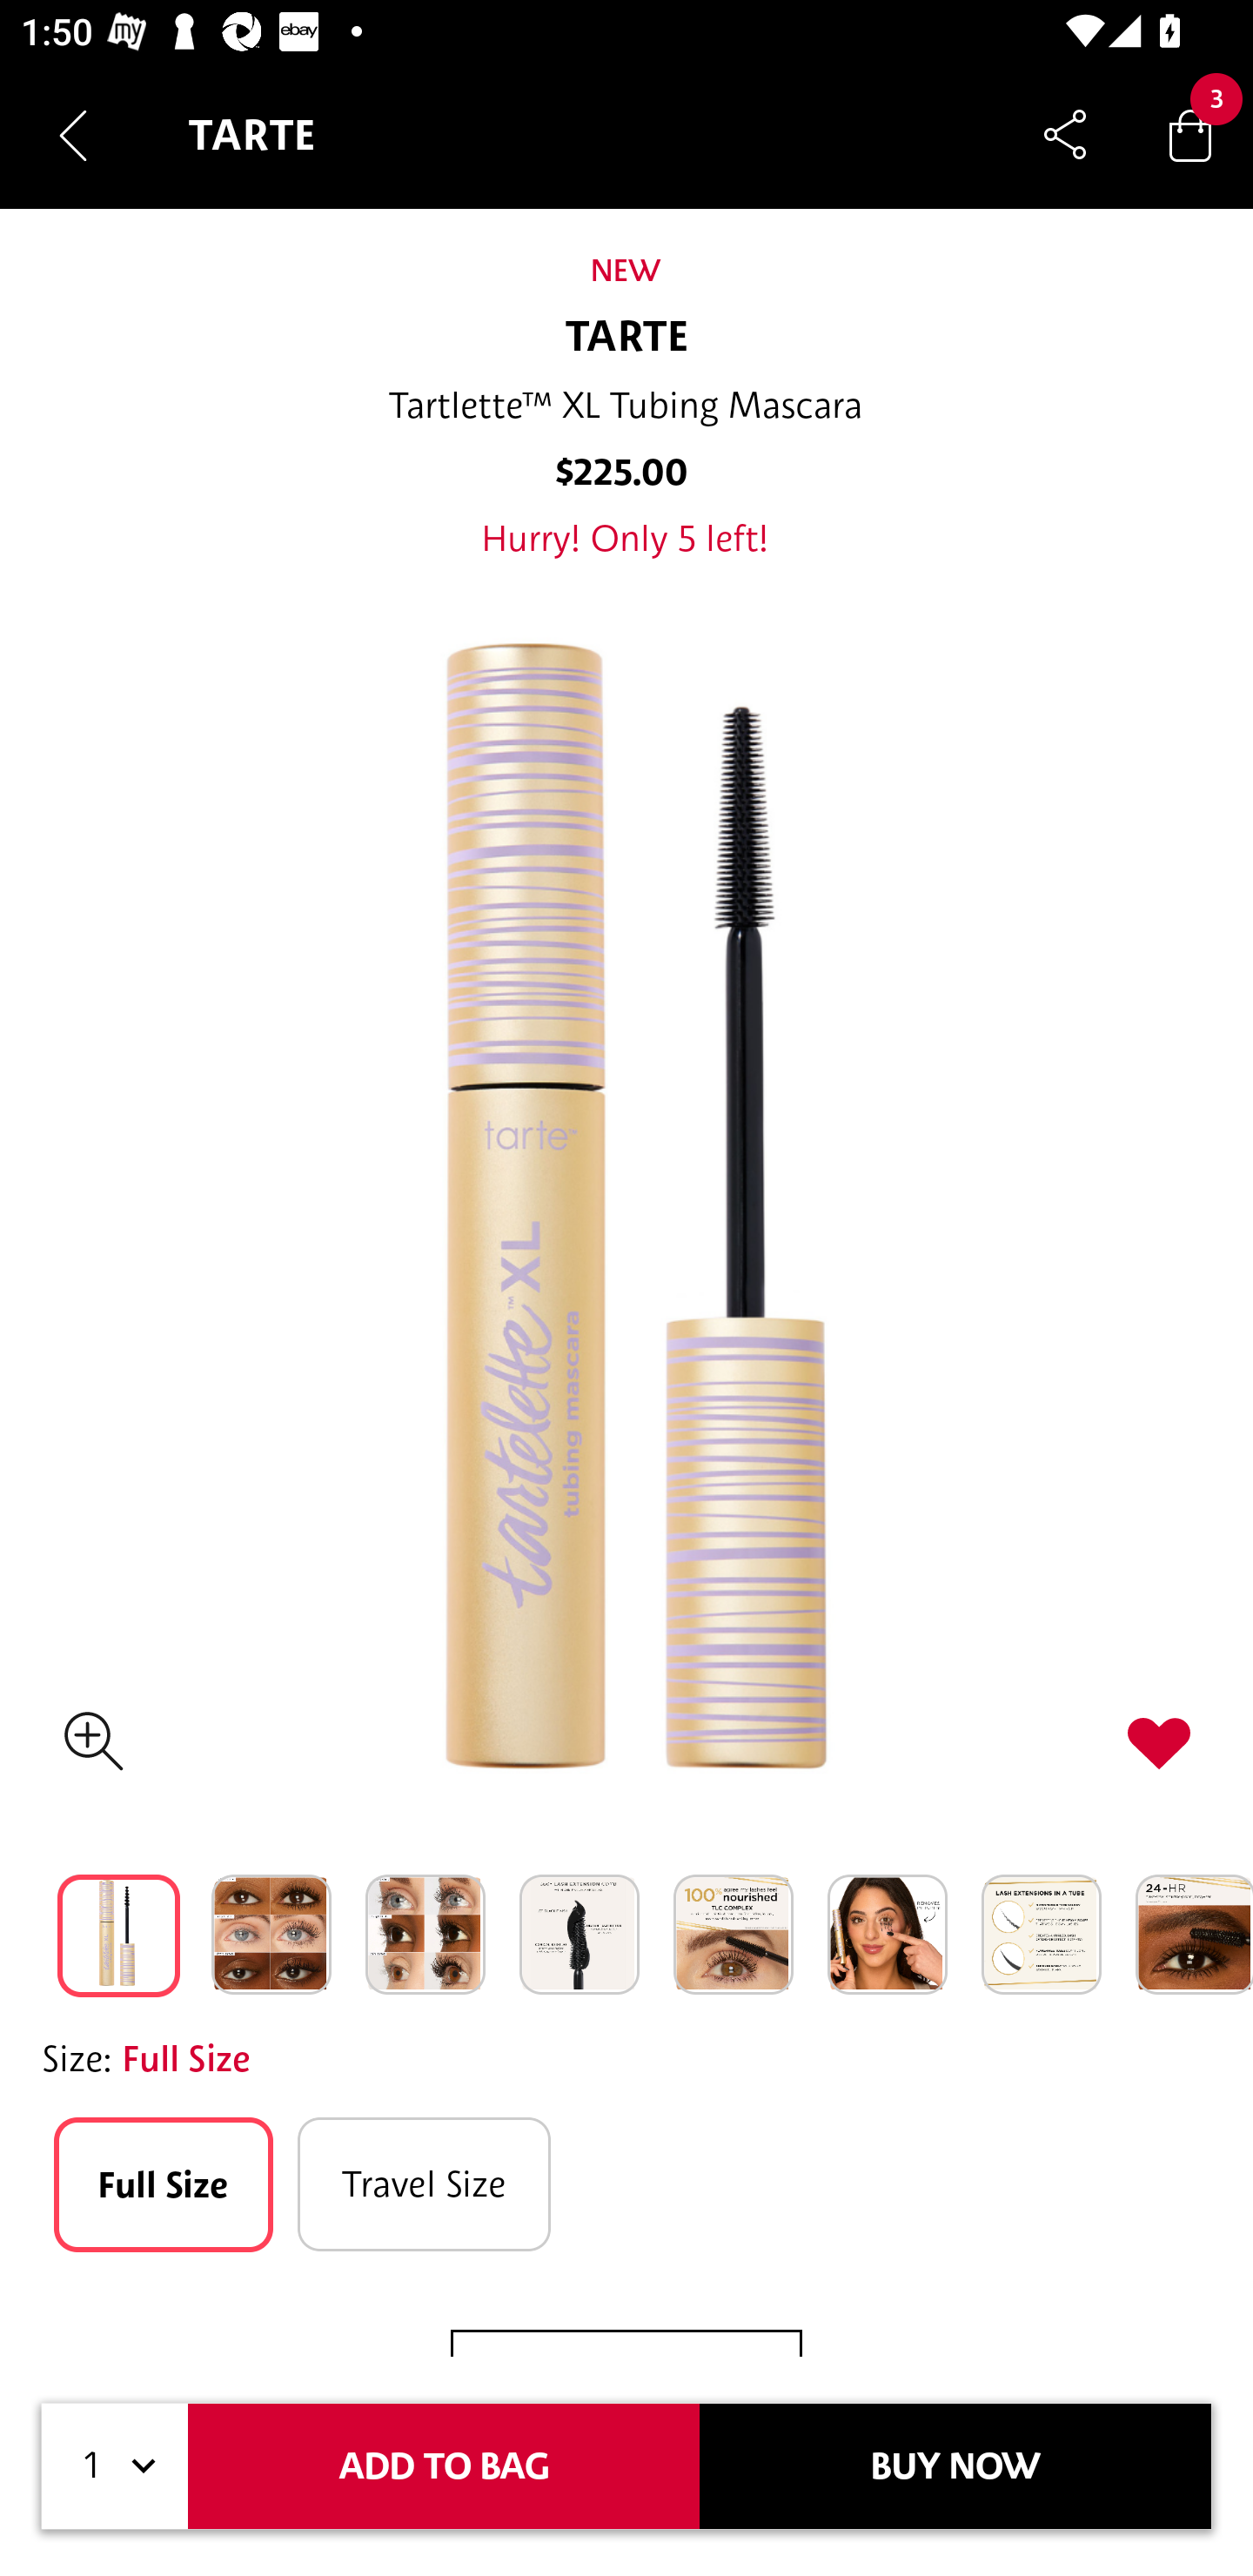  I want to click on Share, so click(1065, 134).